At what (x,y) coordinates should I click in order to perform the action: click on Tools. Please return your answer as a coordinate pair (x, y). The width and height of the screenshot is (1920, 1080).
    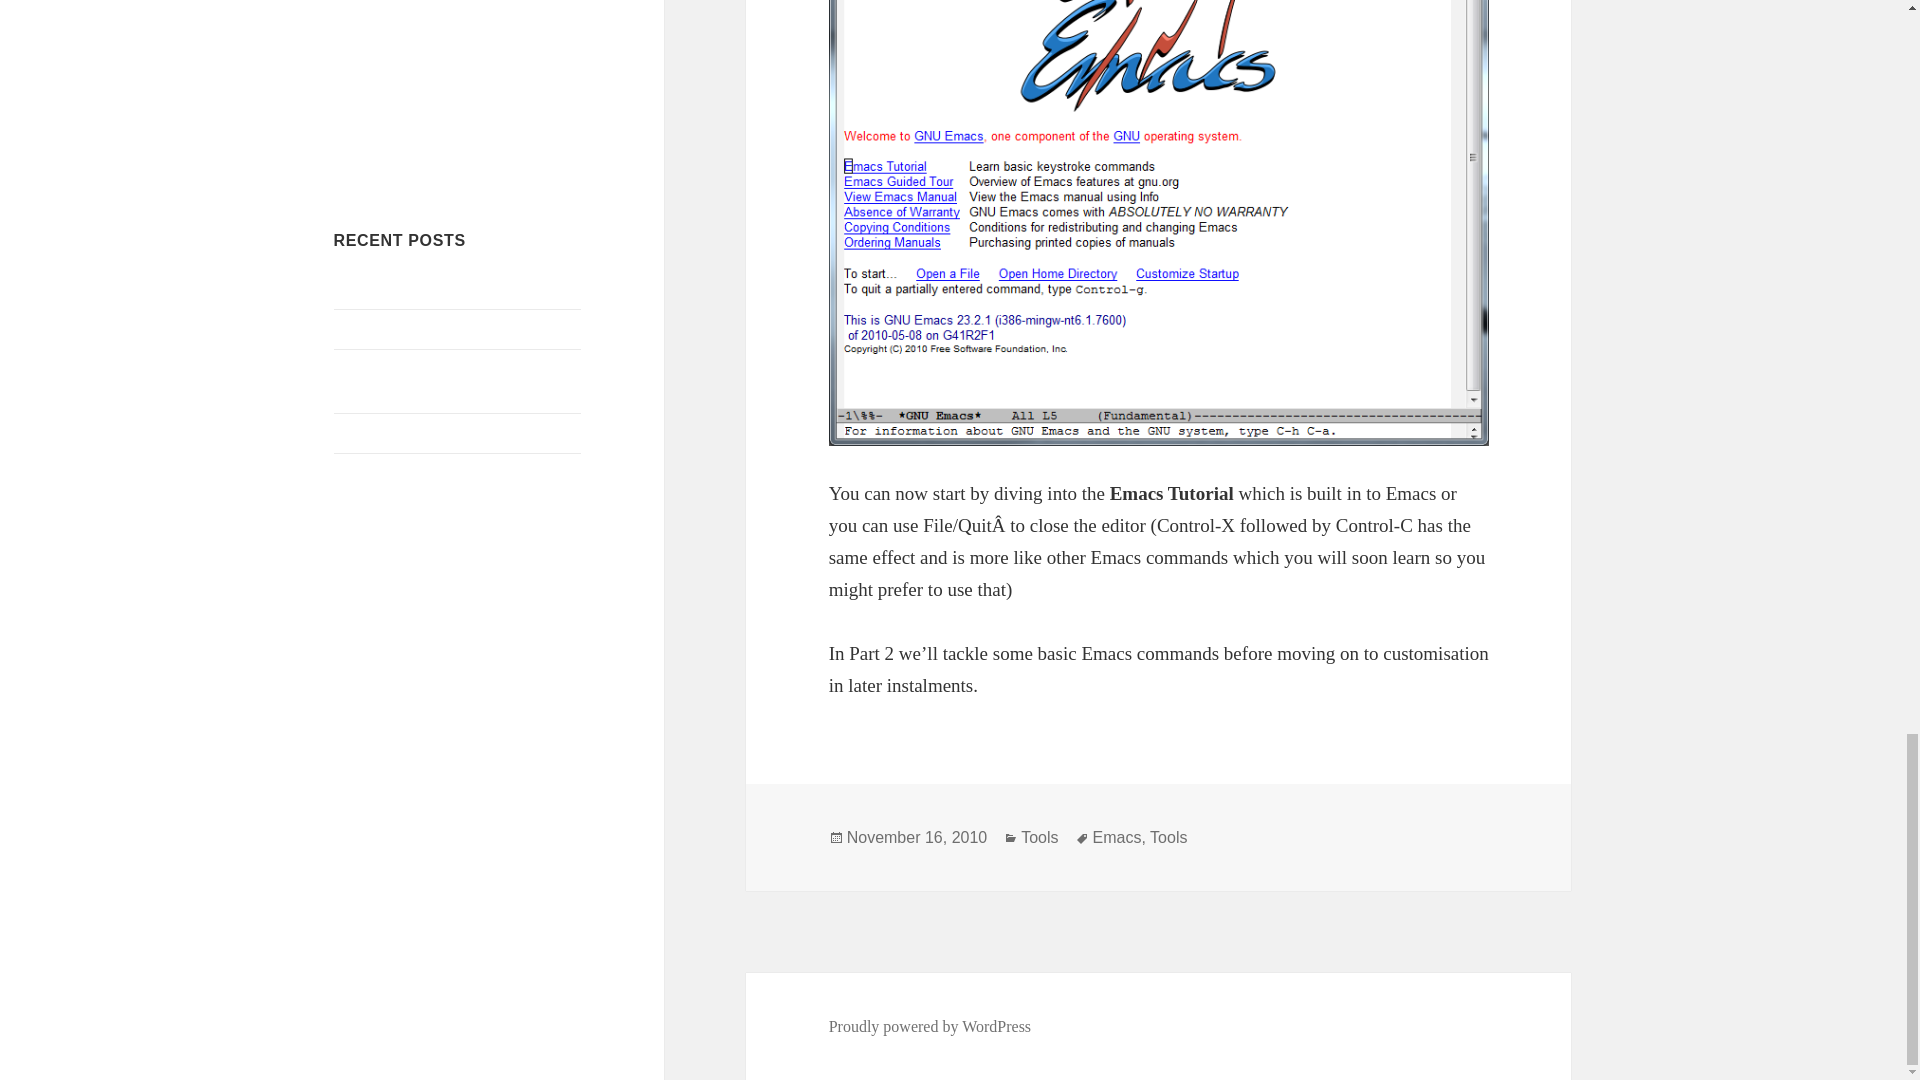
    Looking at the image, I should click on (1168, 838).